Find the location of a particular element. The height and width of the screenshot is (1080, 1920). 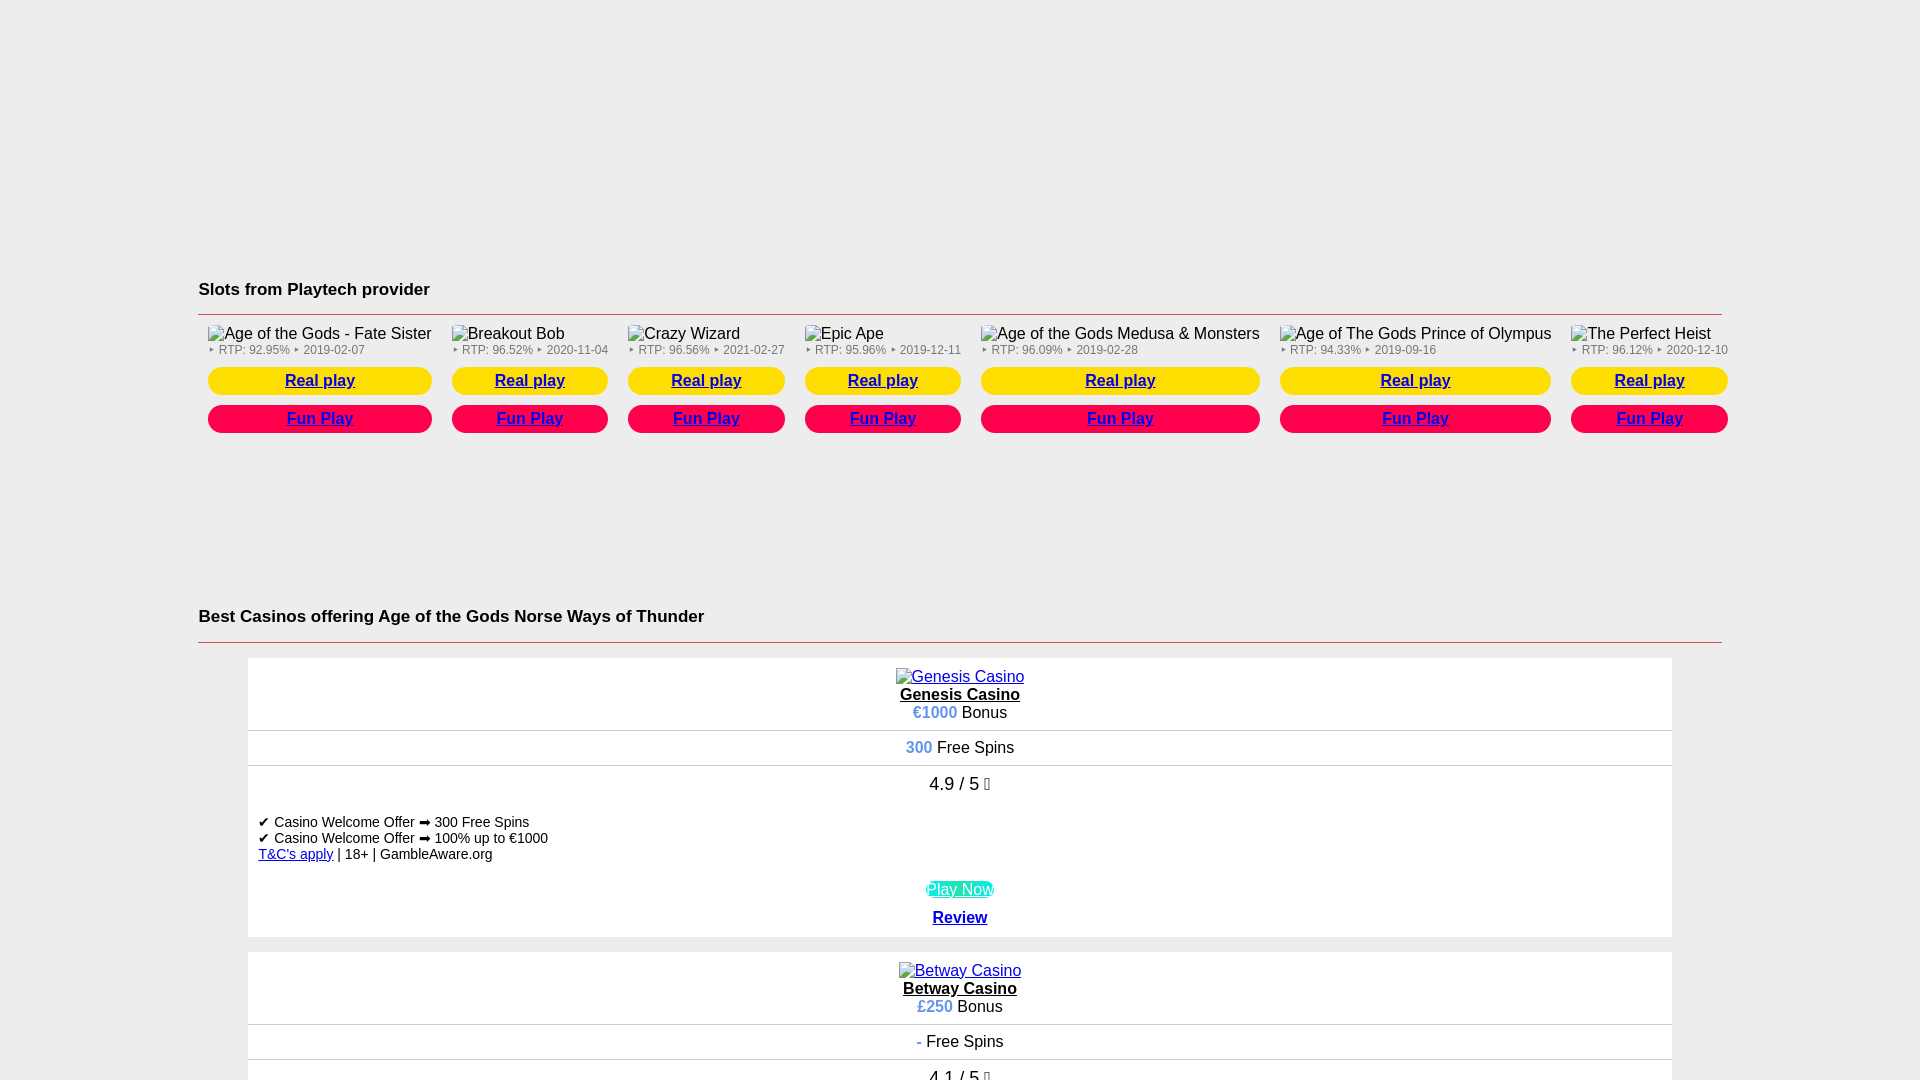

The Perfect Heist is located at coordinates (1640, 334).